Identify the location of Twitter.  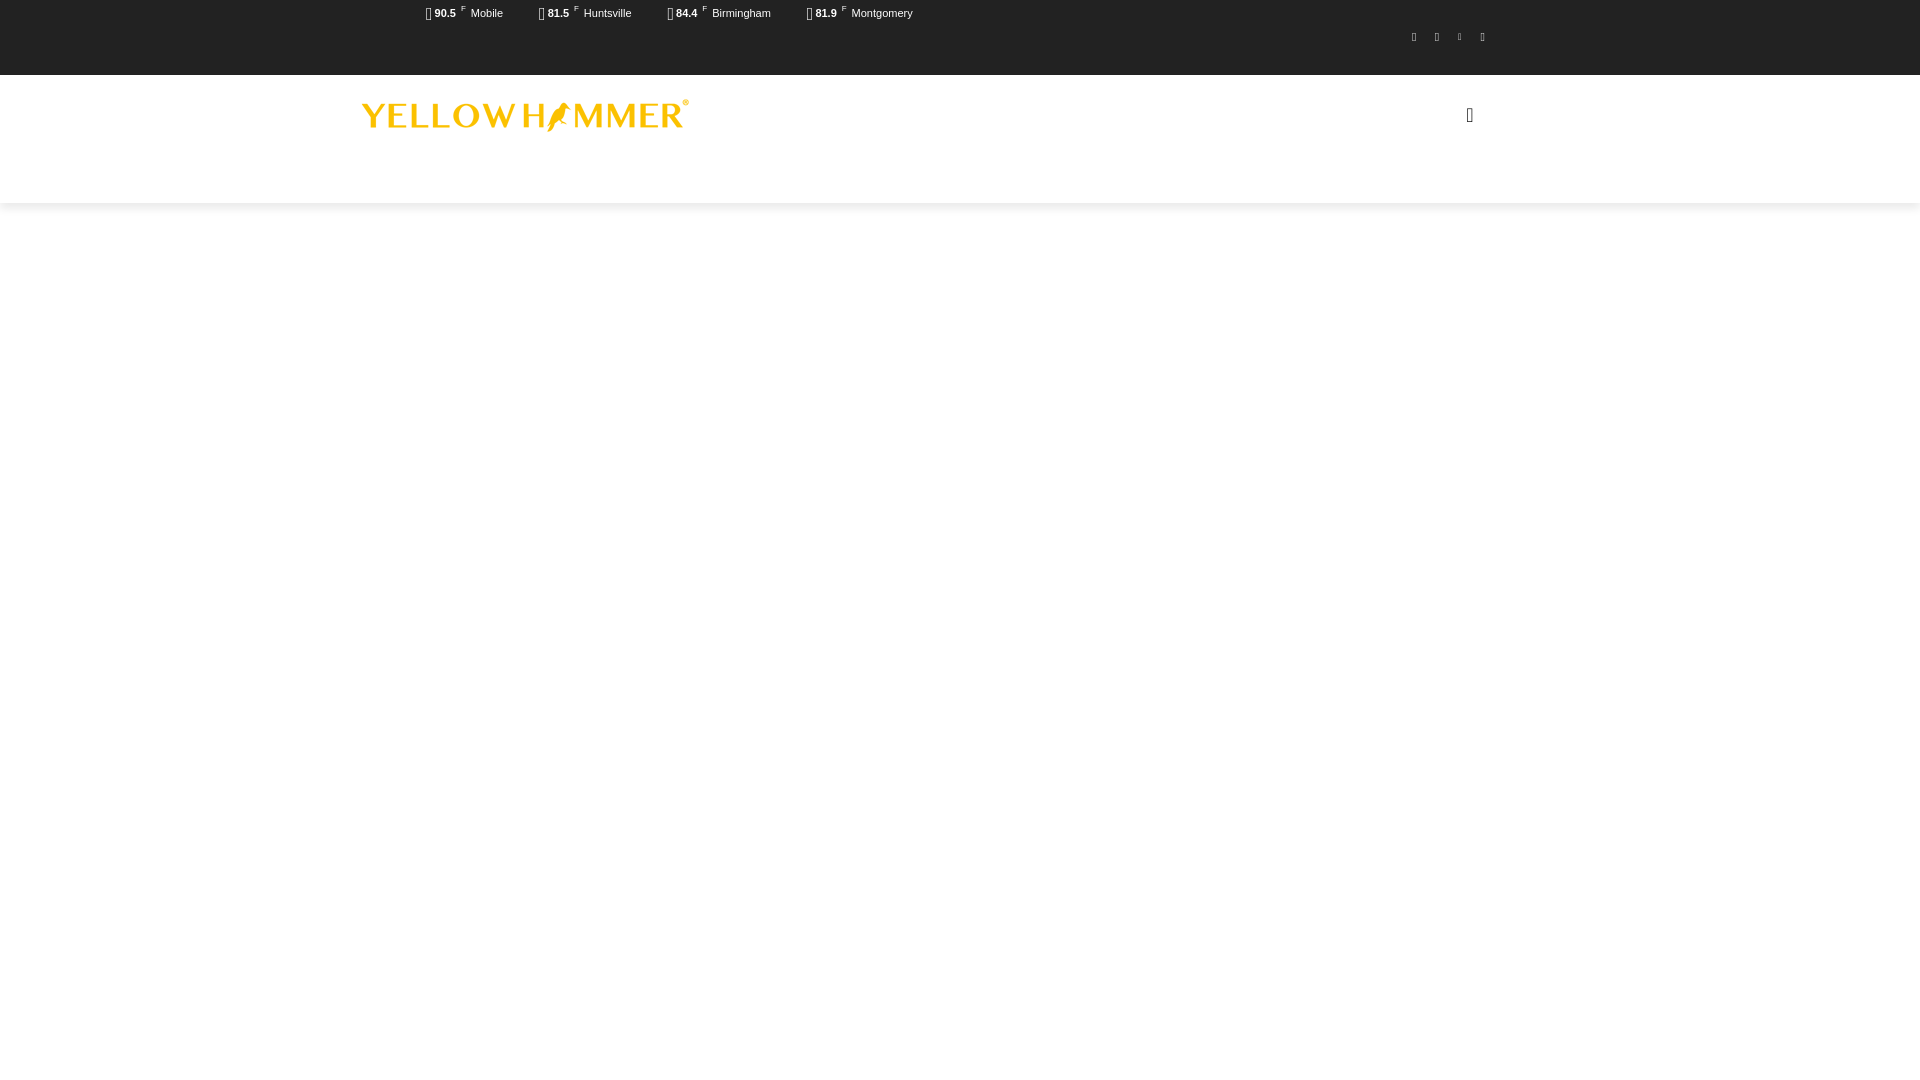
(1482, 36).